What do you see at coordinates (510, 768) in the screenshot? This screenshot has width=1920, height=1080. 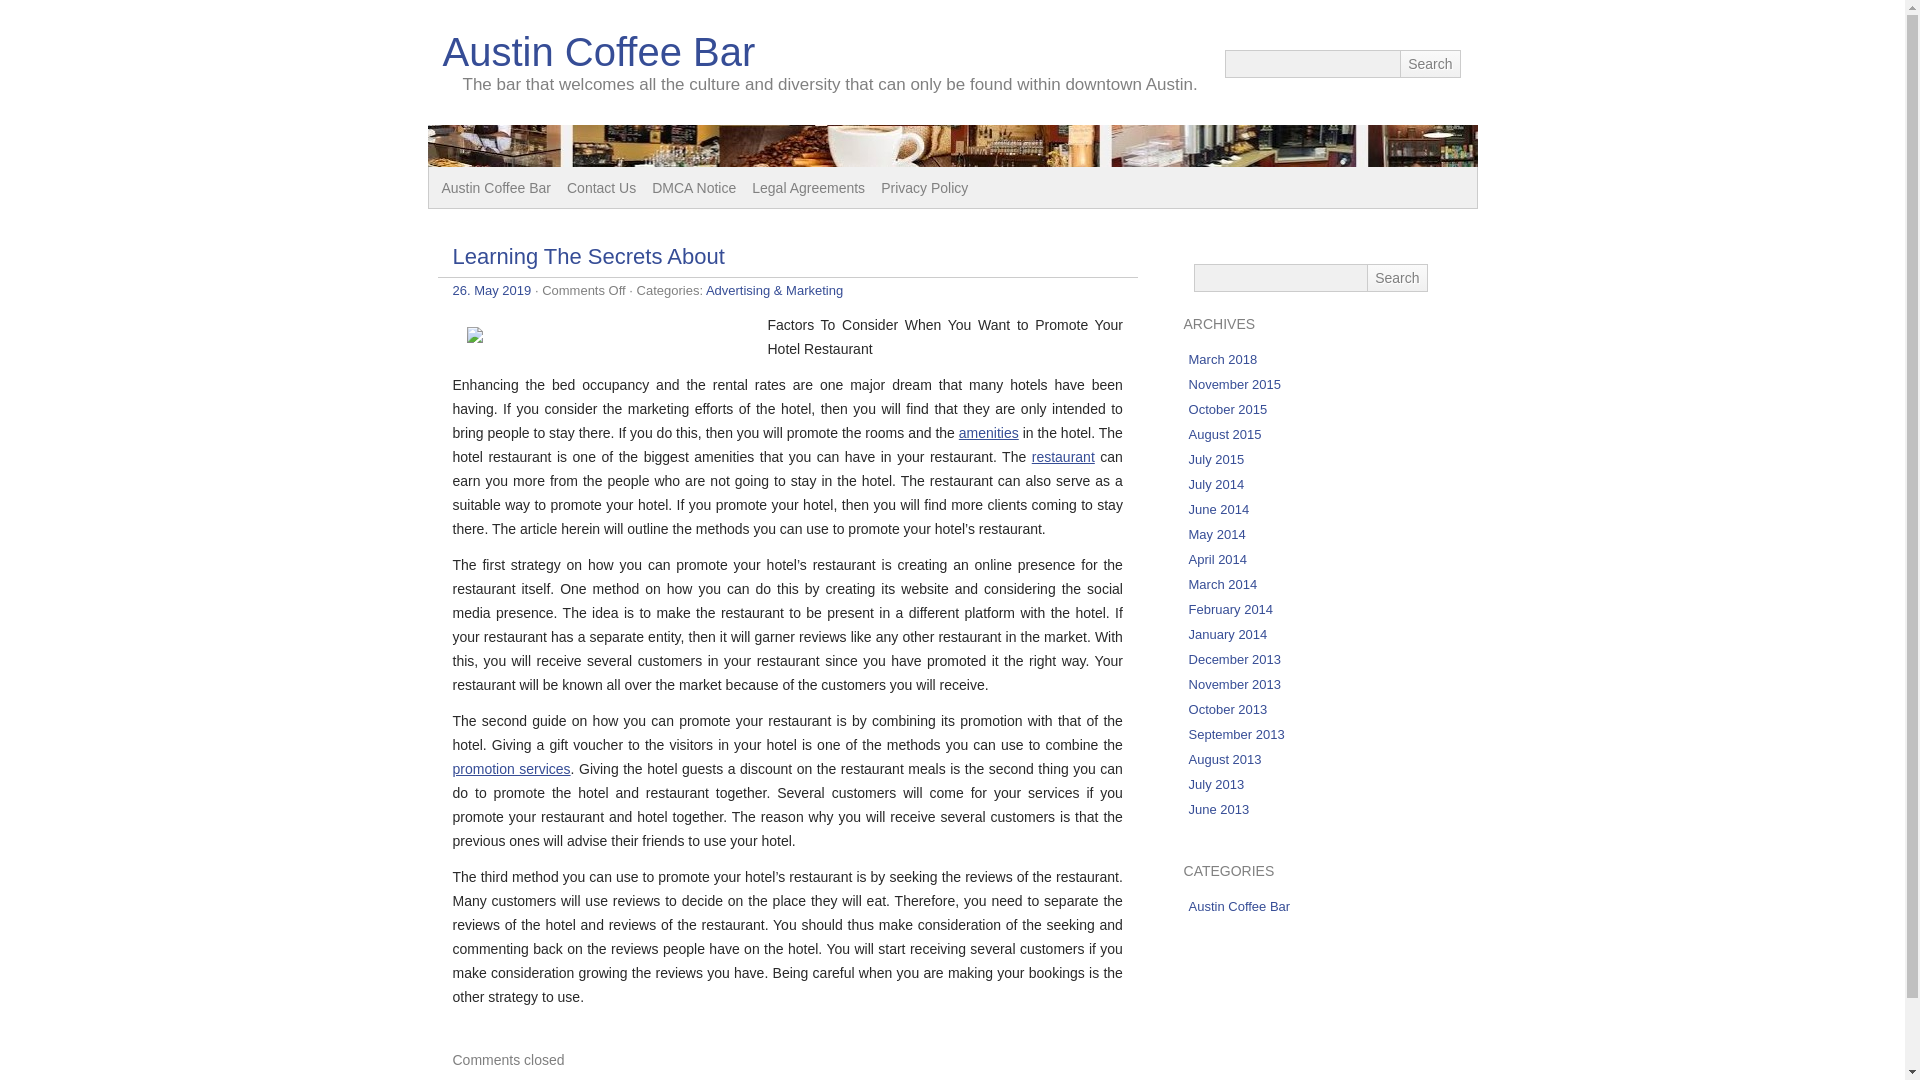 I see `promotion services` at bounding box center [510, 768].